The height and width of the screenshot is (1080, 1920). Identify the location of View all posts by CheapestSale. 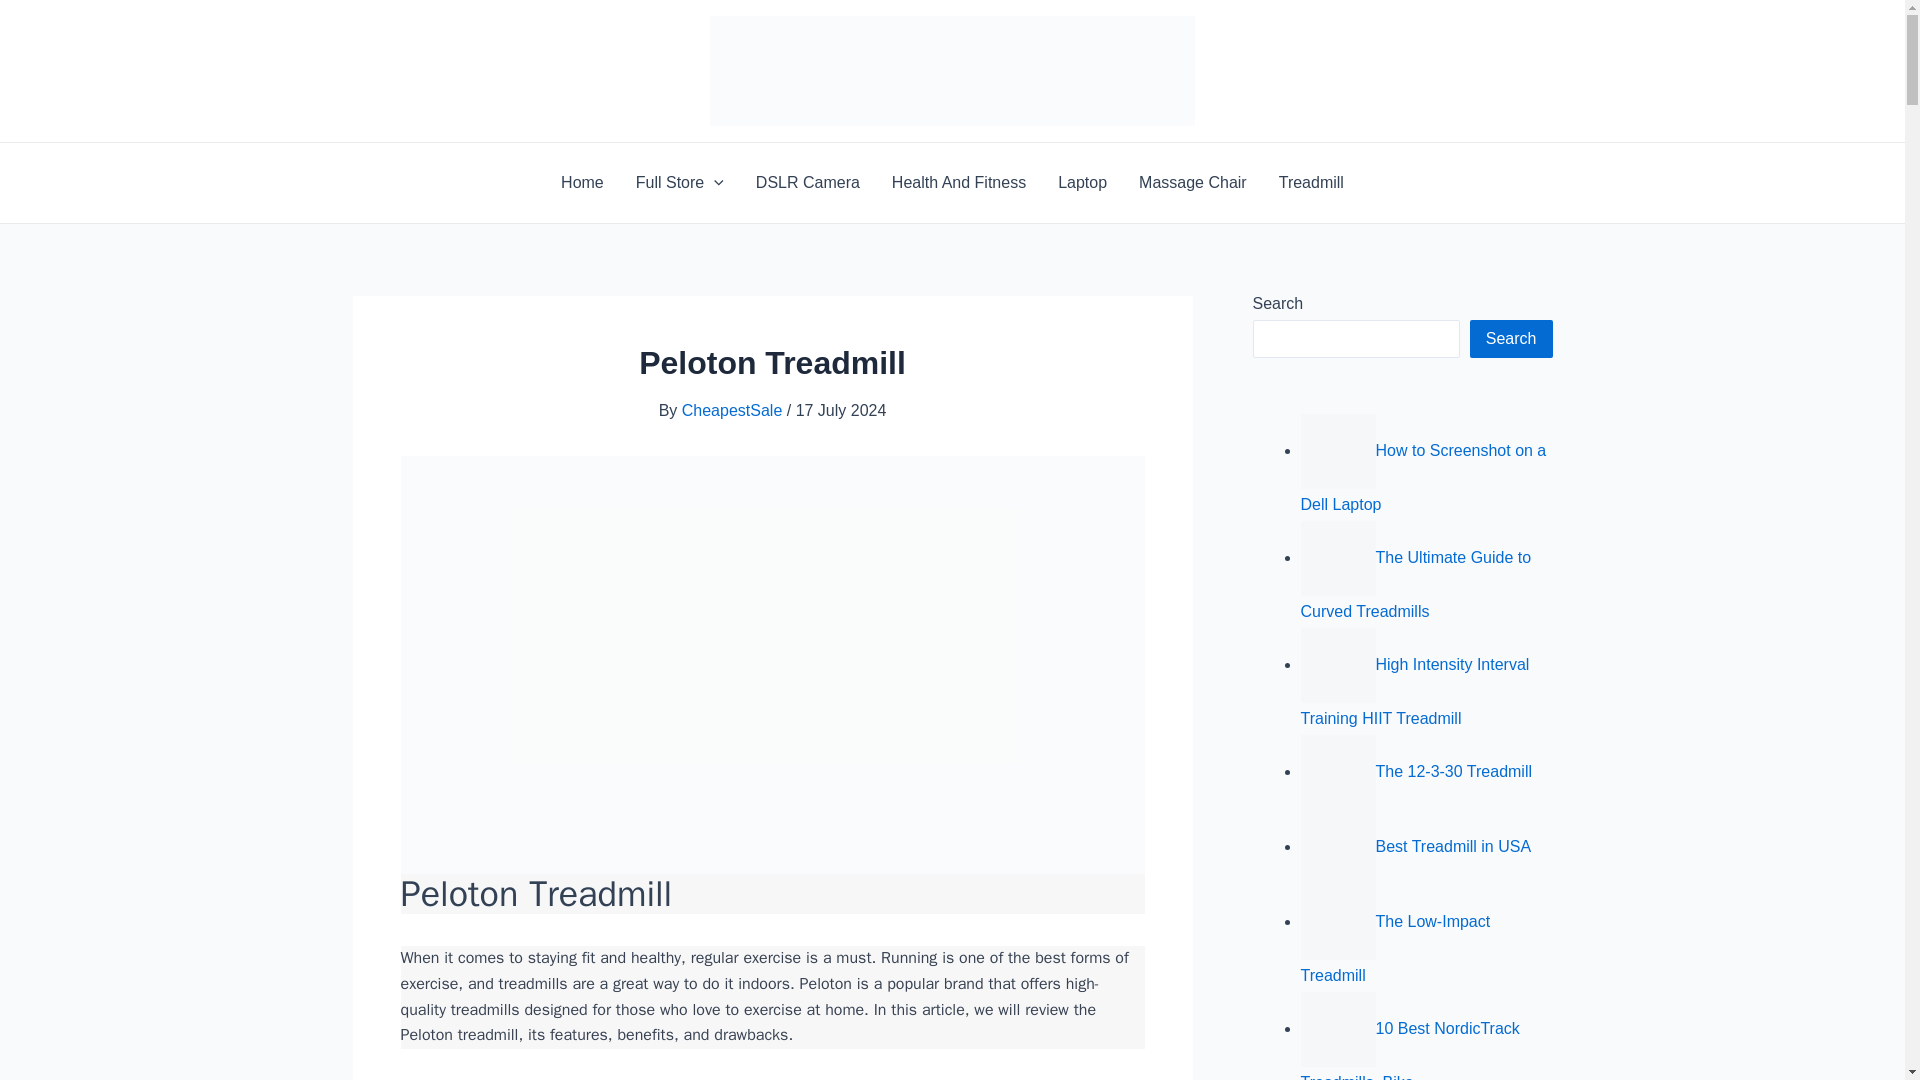
(734, 410).